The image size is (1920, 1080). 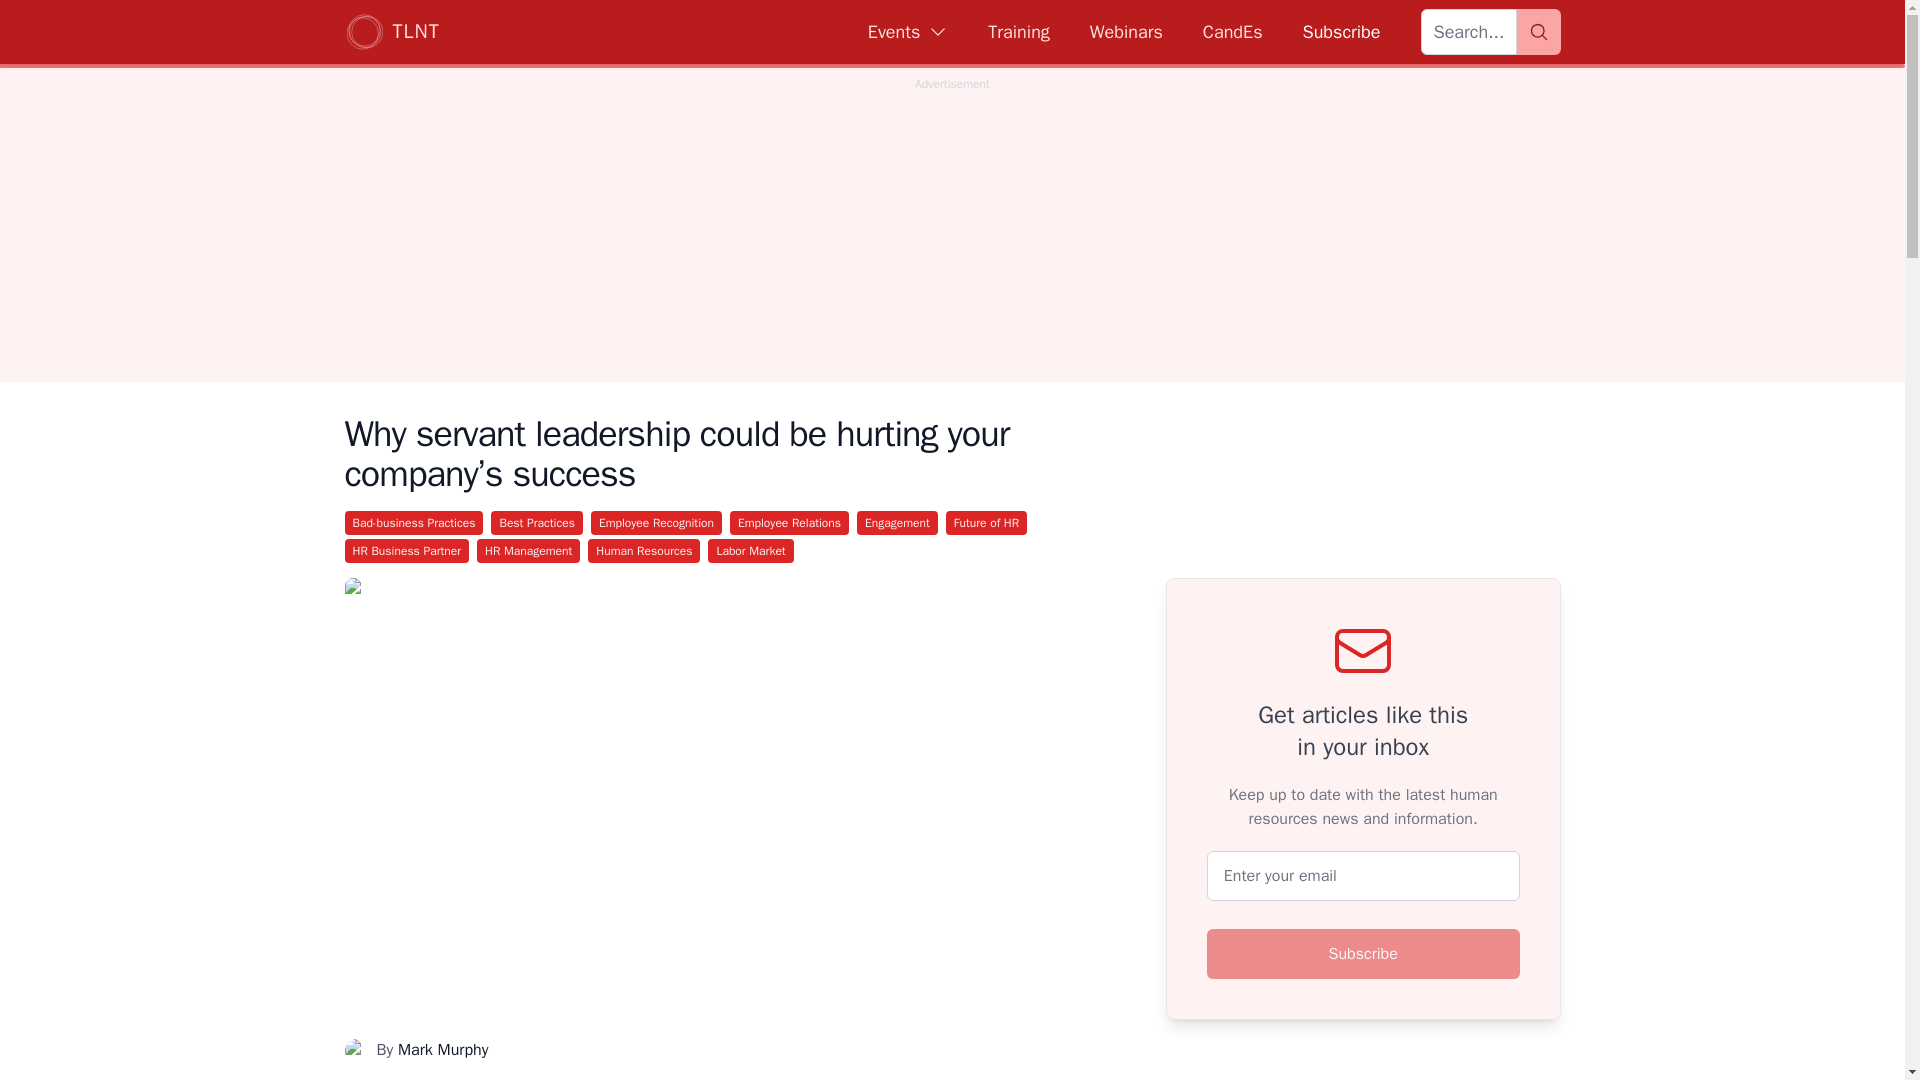 I want to click on Webinars, so click(x=1126, y=32).